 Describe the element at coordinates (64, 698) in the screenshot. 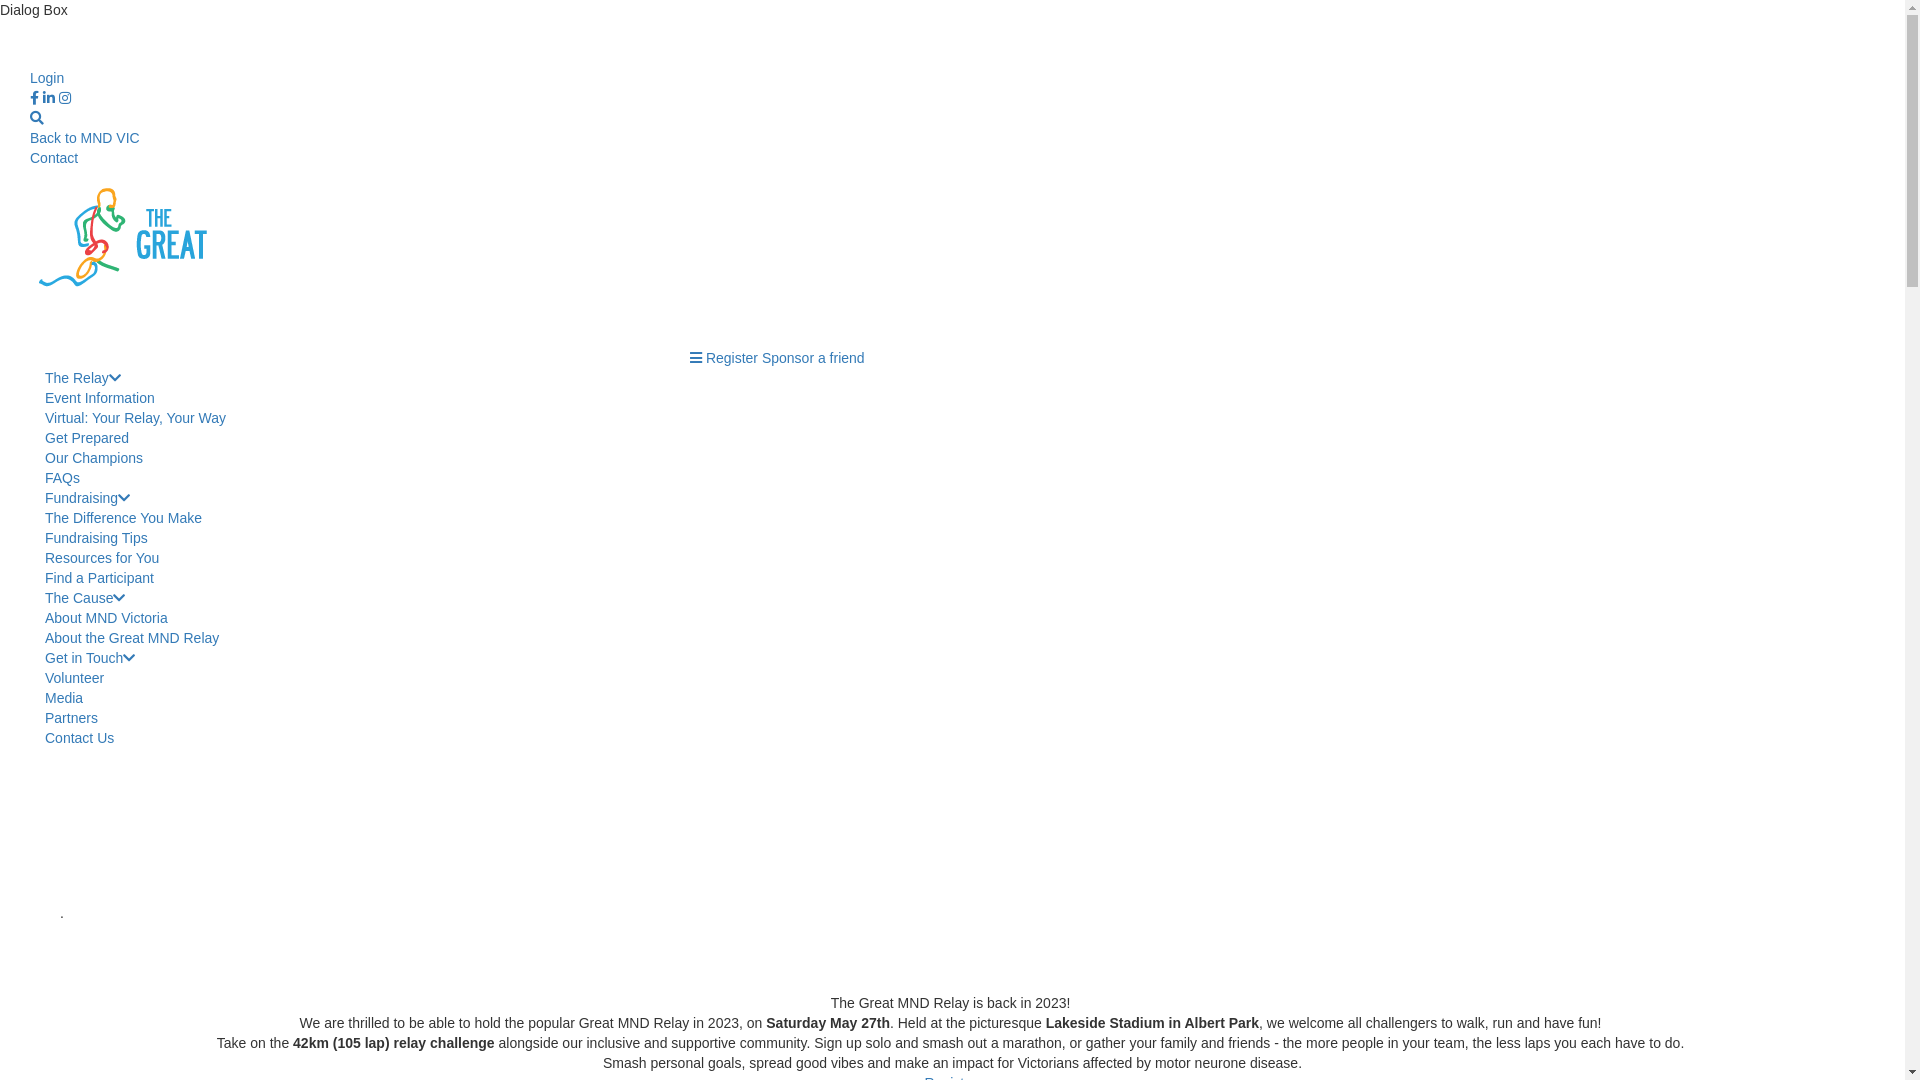

I see `Media` at that location.